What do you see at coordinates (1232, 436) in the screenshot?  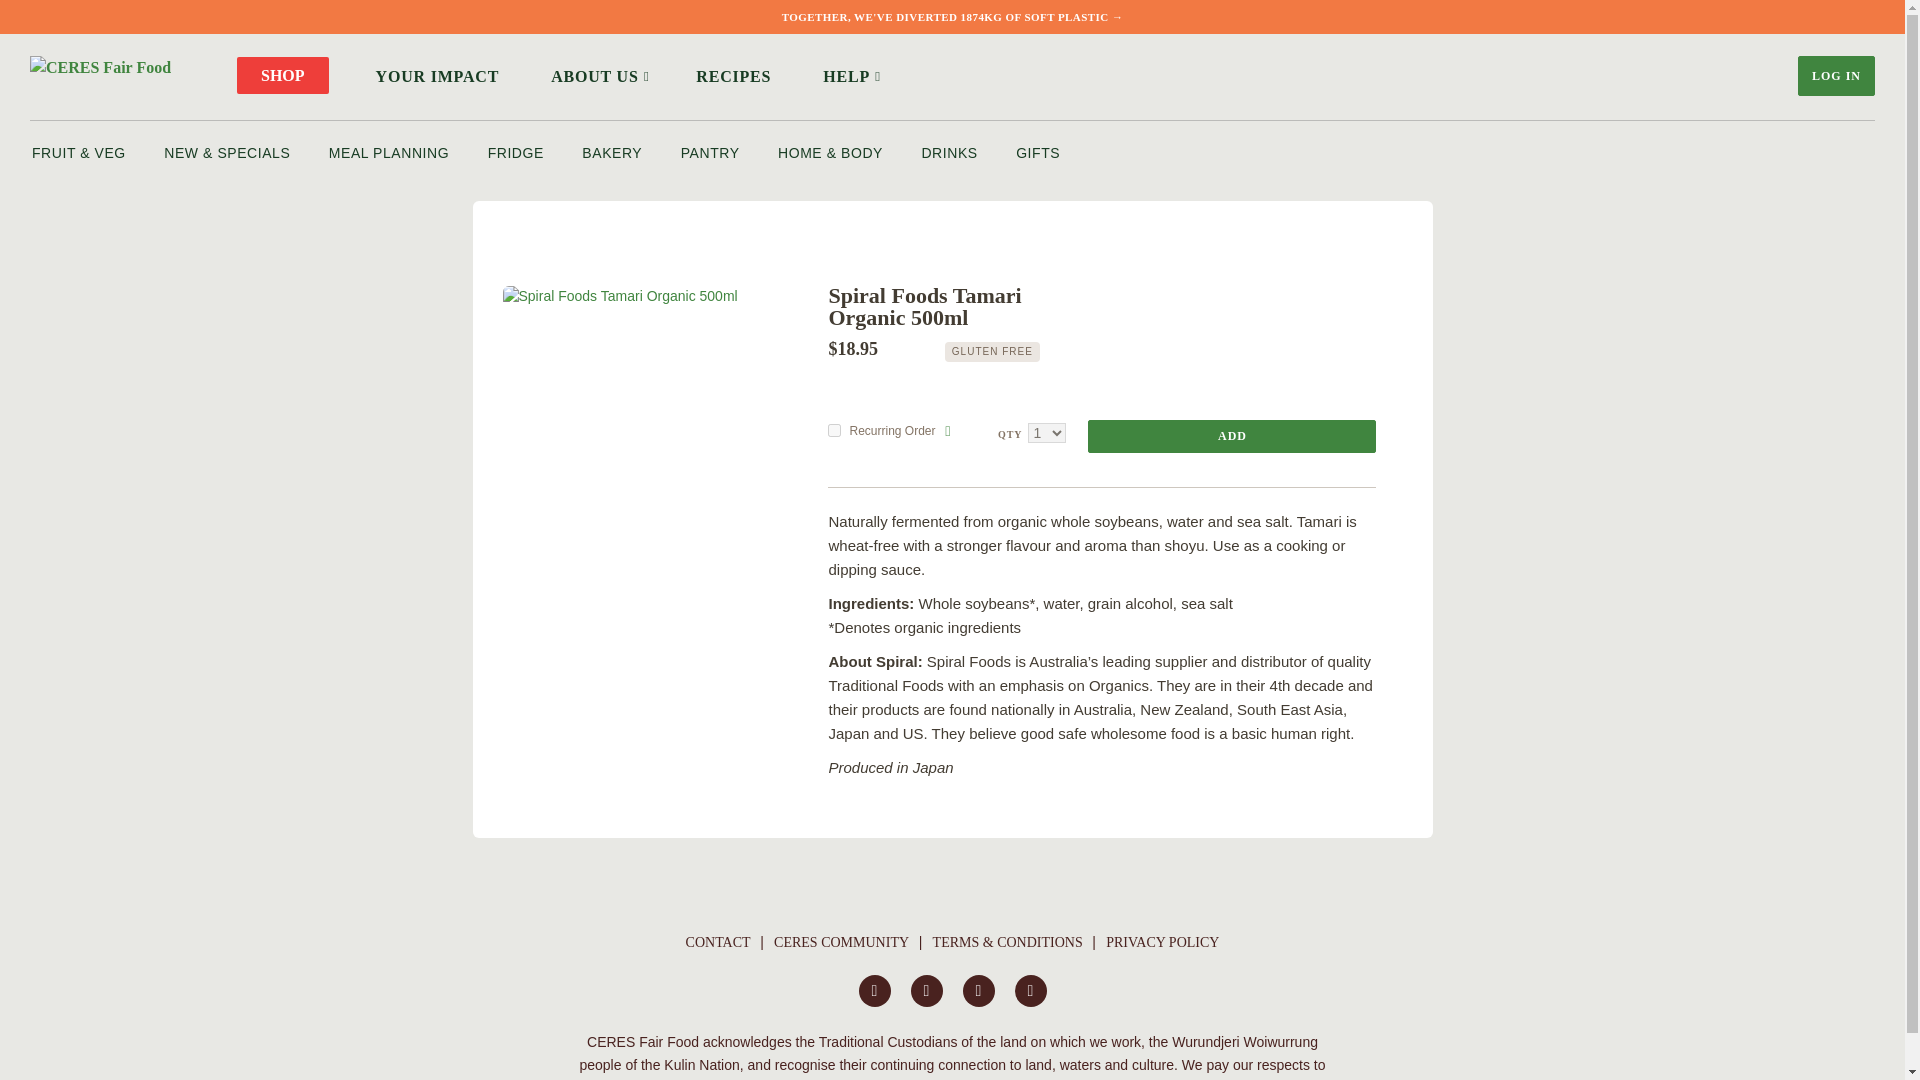 I see `Add` at bounding box center [1232, 436].